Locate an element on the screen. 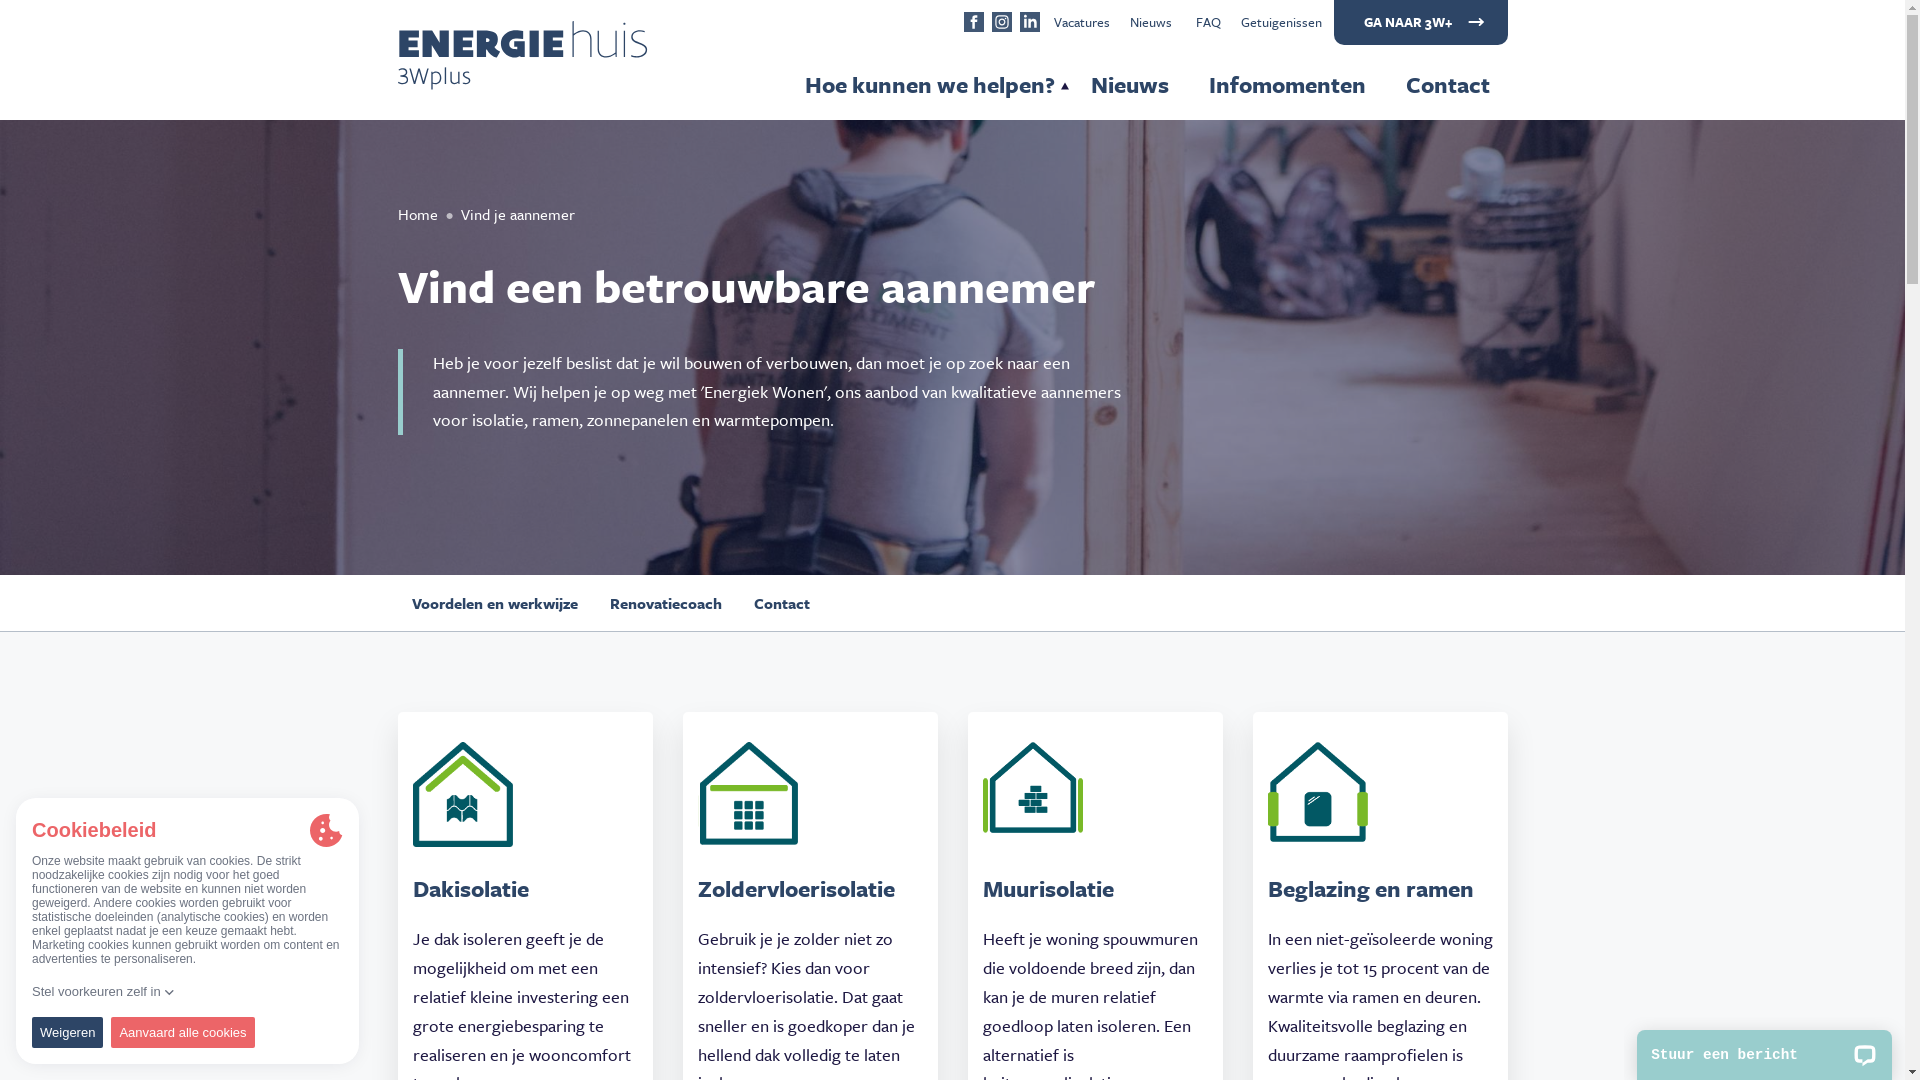  Home is located at coordinates (420, 214).